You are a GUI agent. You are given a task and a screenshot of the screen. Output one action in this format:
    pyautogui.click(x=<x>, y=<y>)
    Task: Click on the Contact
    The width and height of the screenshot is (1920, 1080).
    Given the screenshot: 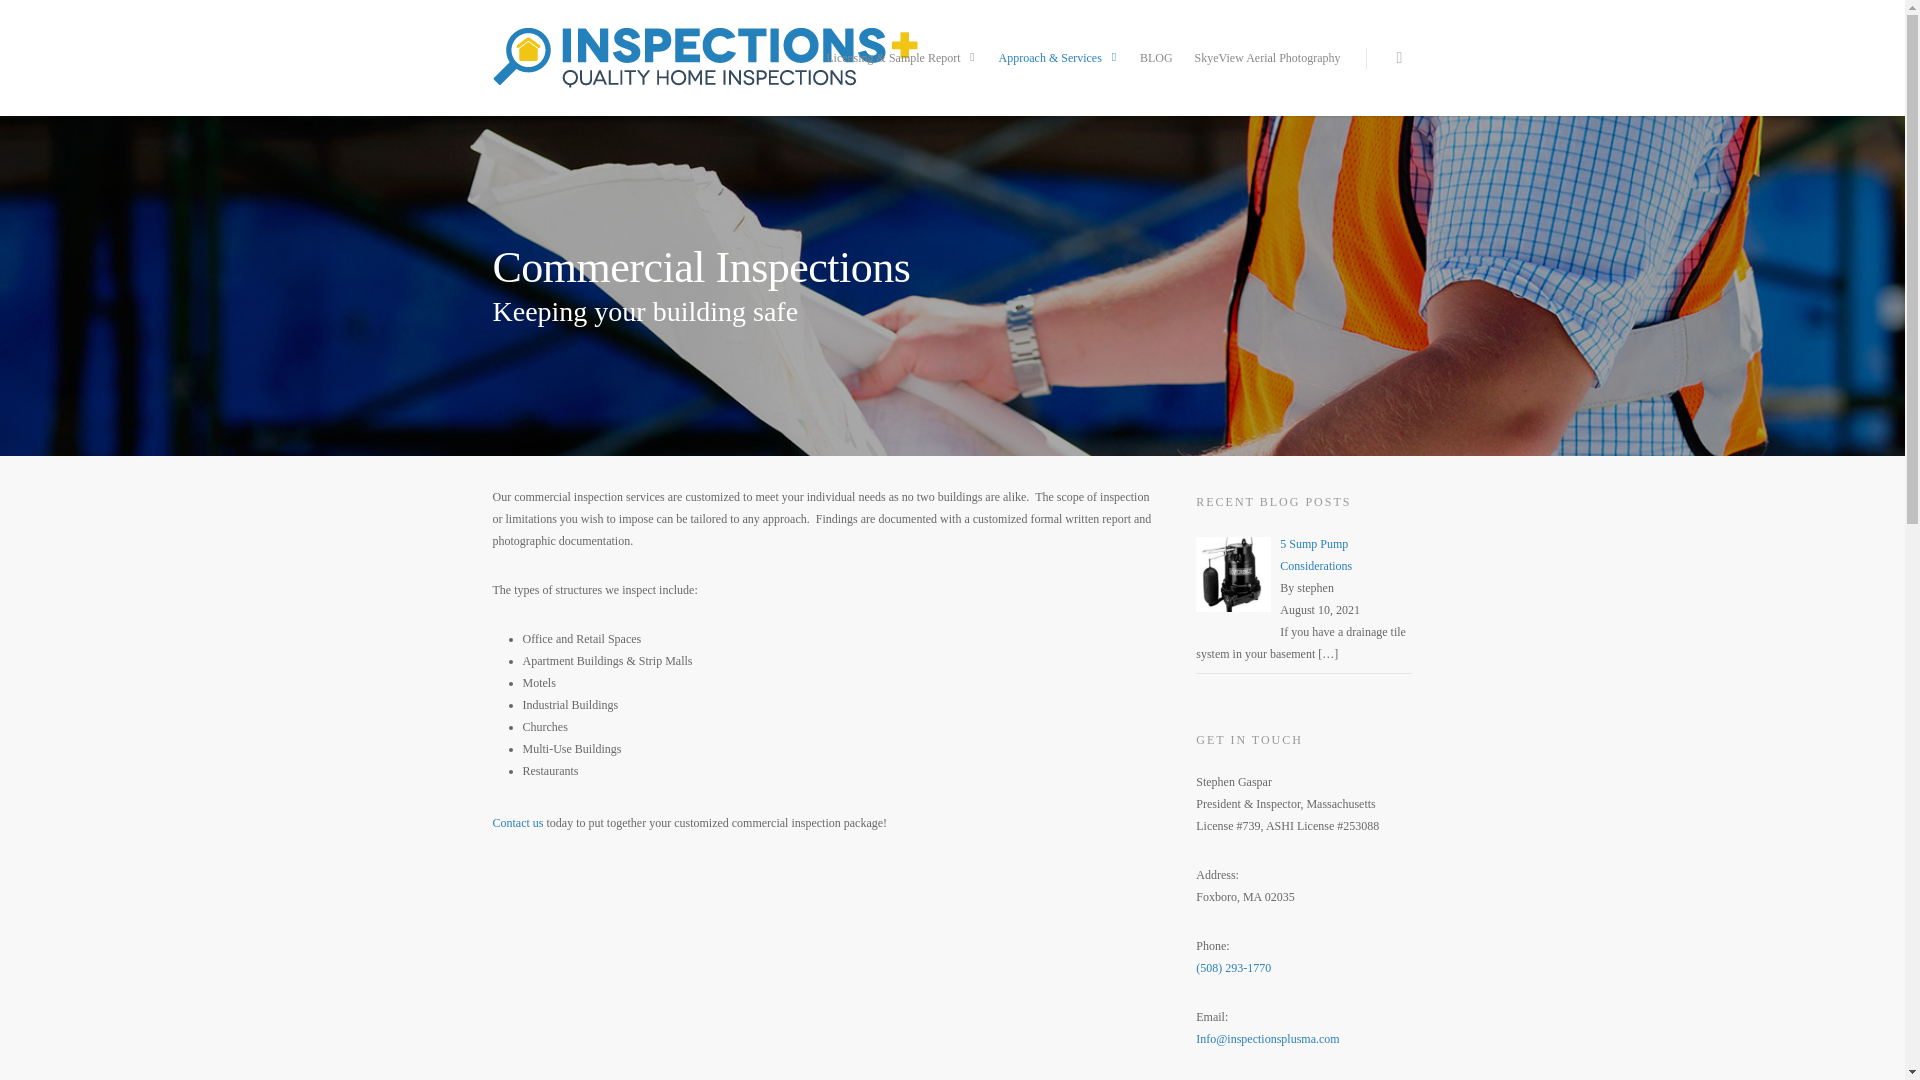 What is the action you would take?
    pyautogui.click(x=517, y=823)
    